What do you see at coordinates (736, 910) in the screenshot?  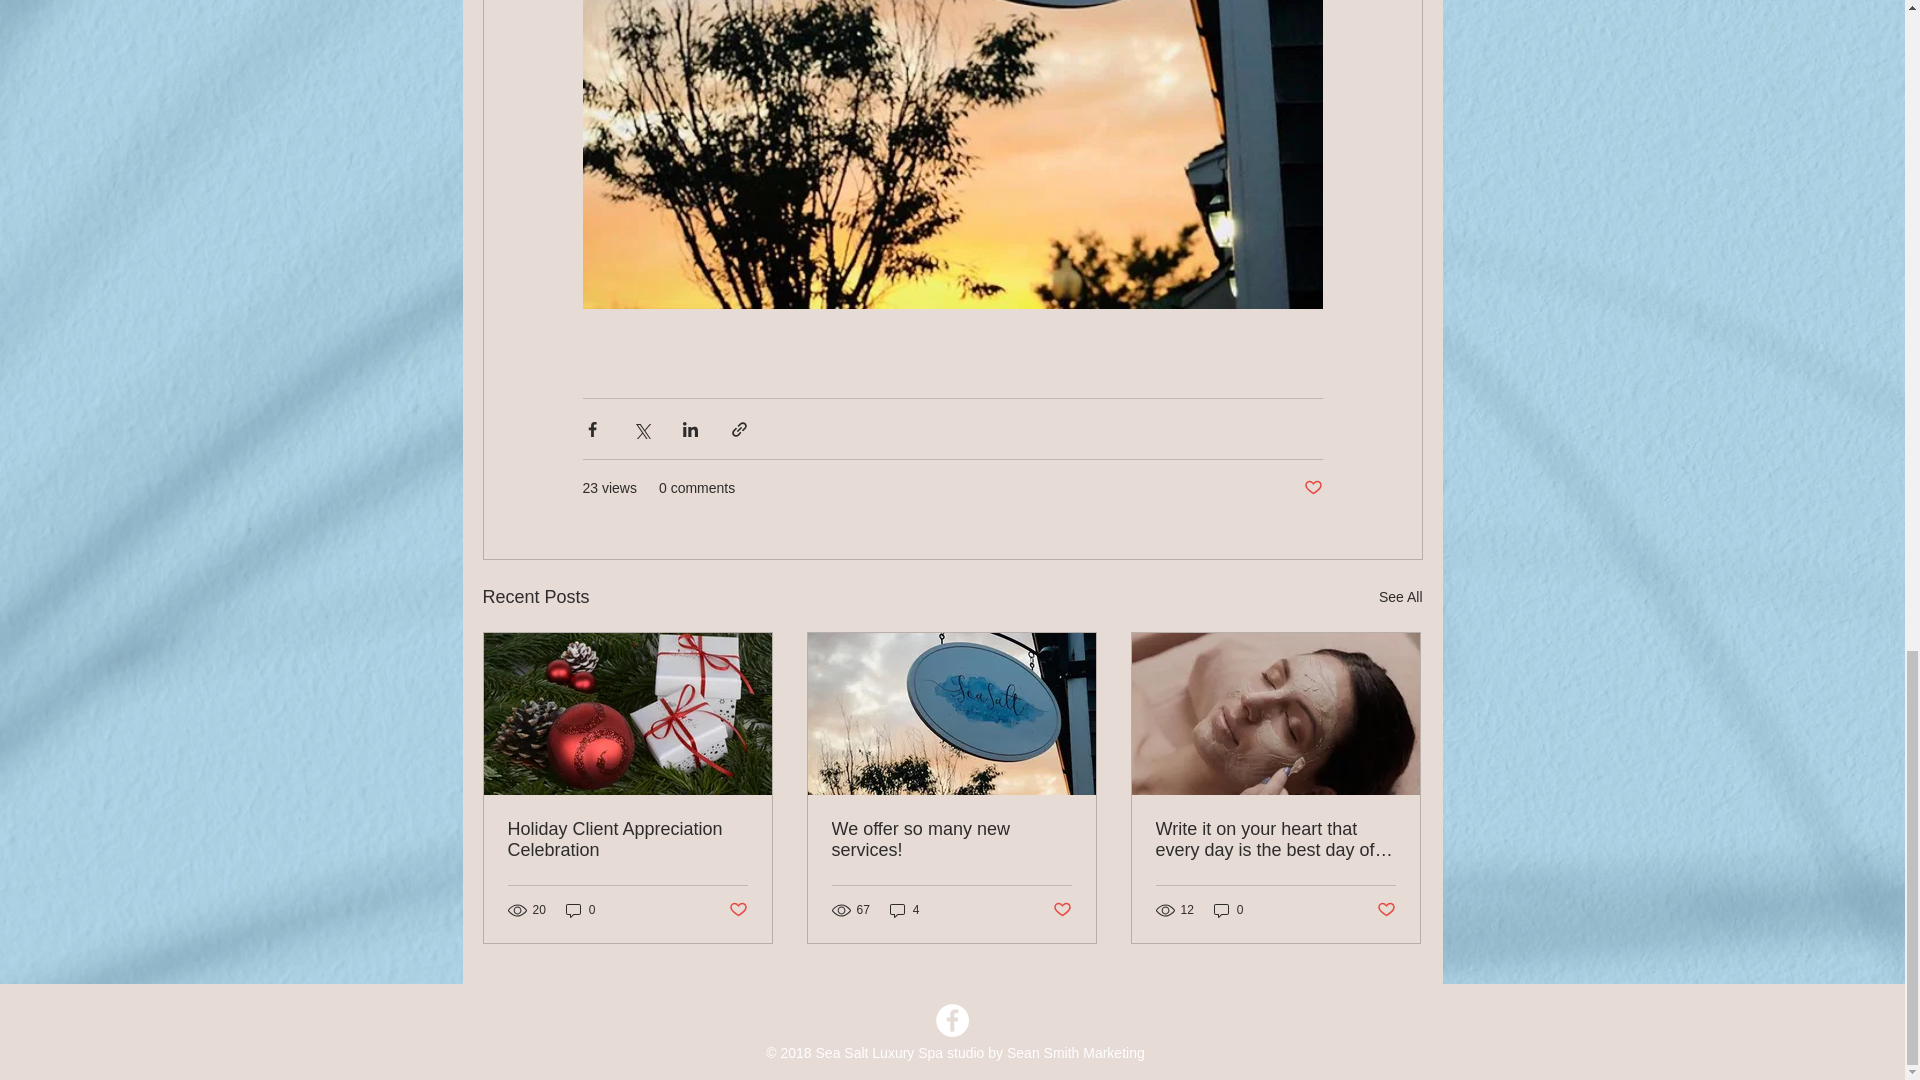 I see `Post not marked as liked` at bounding box center [736, 910].